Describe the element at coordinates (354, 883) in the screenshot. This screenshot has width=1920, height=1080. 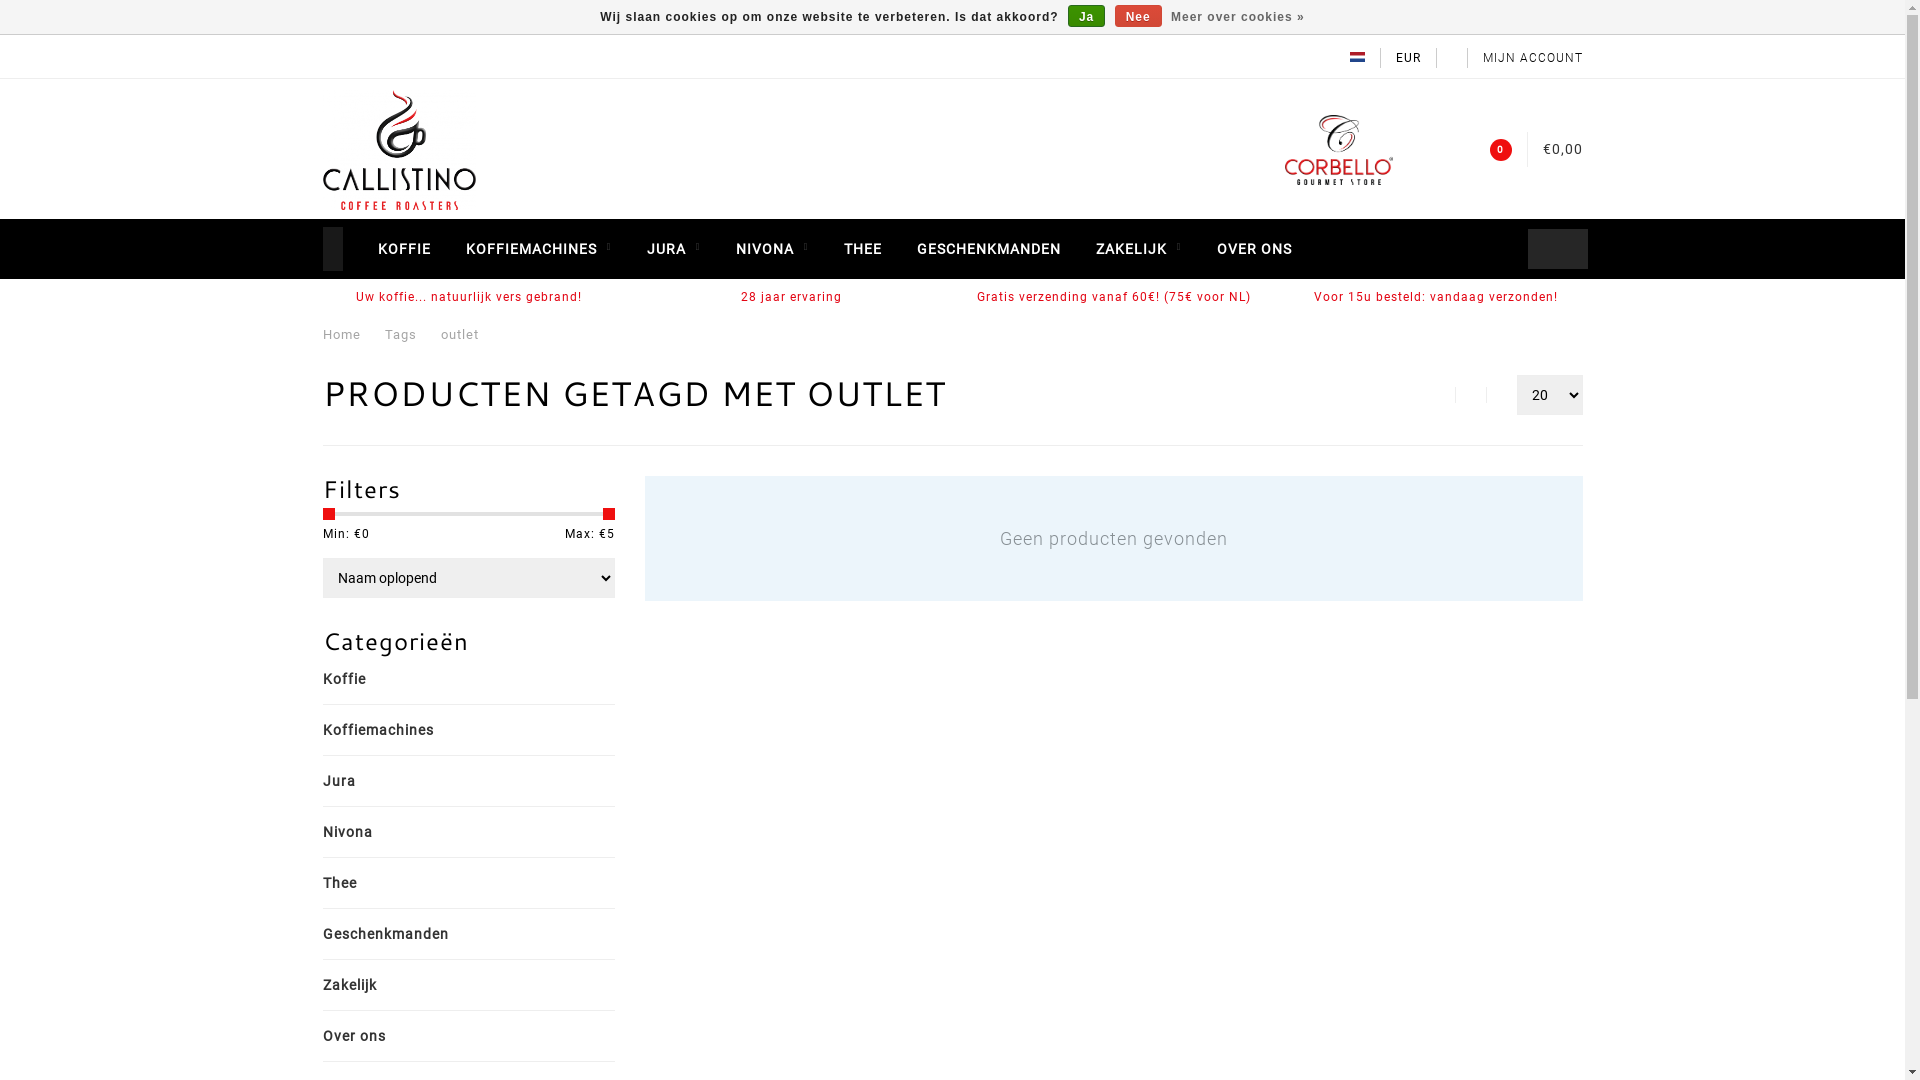
I see `Thee` at that location.